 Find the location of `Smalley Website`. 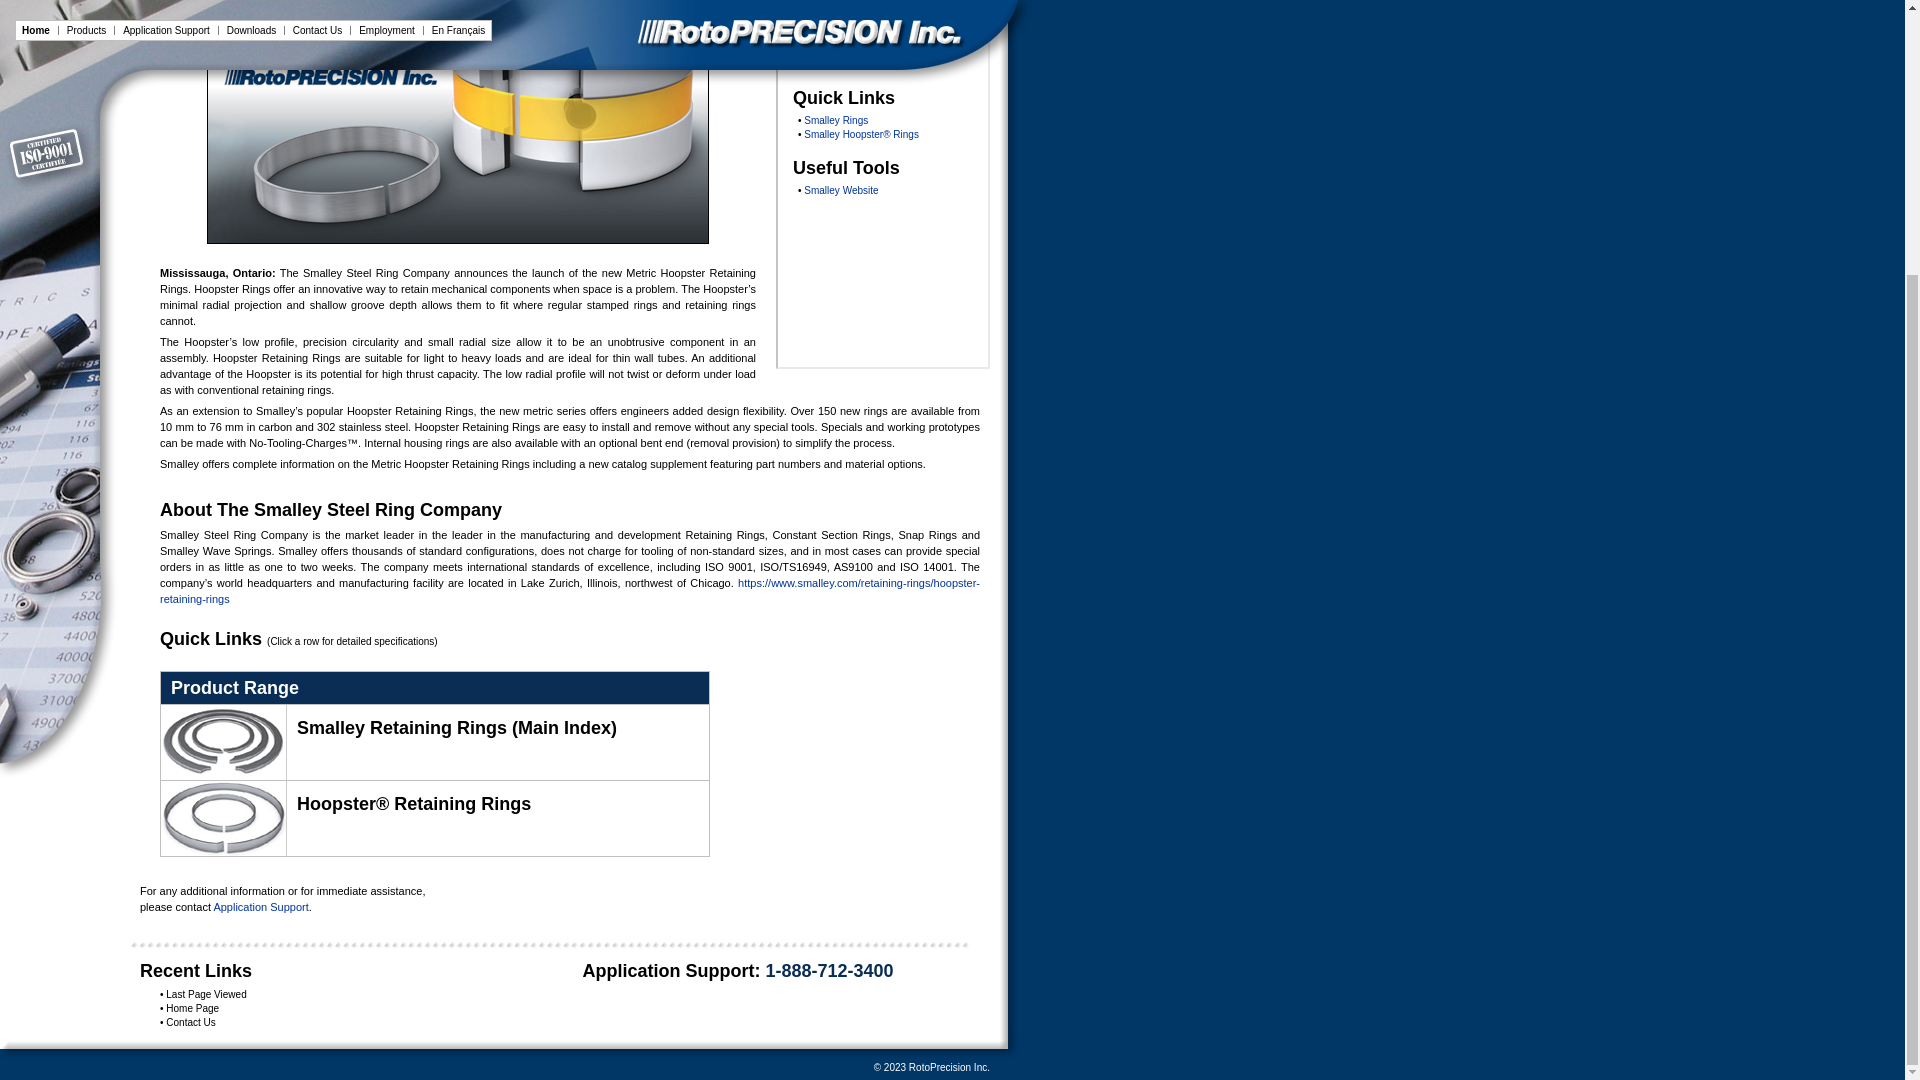

Smalley Website is located at coordinates (840, 190).